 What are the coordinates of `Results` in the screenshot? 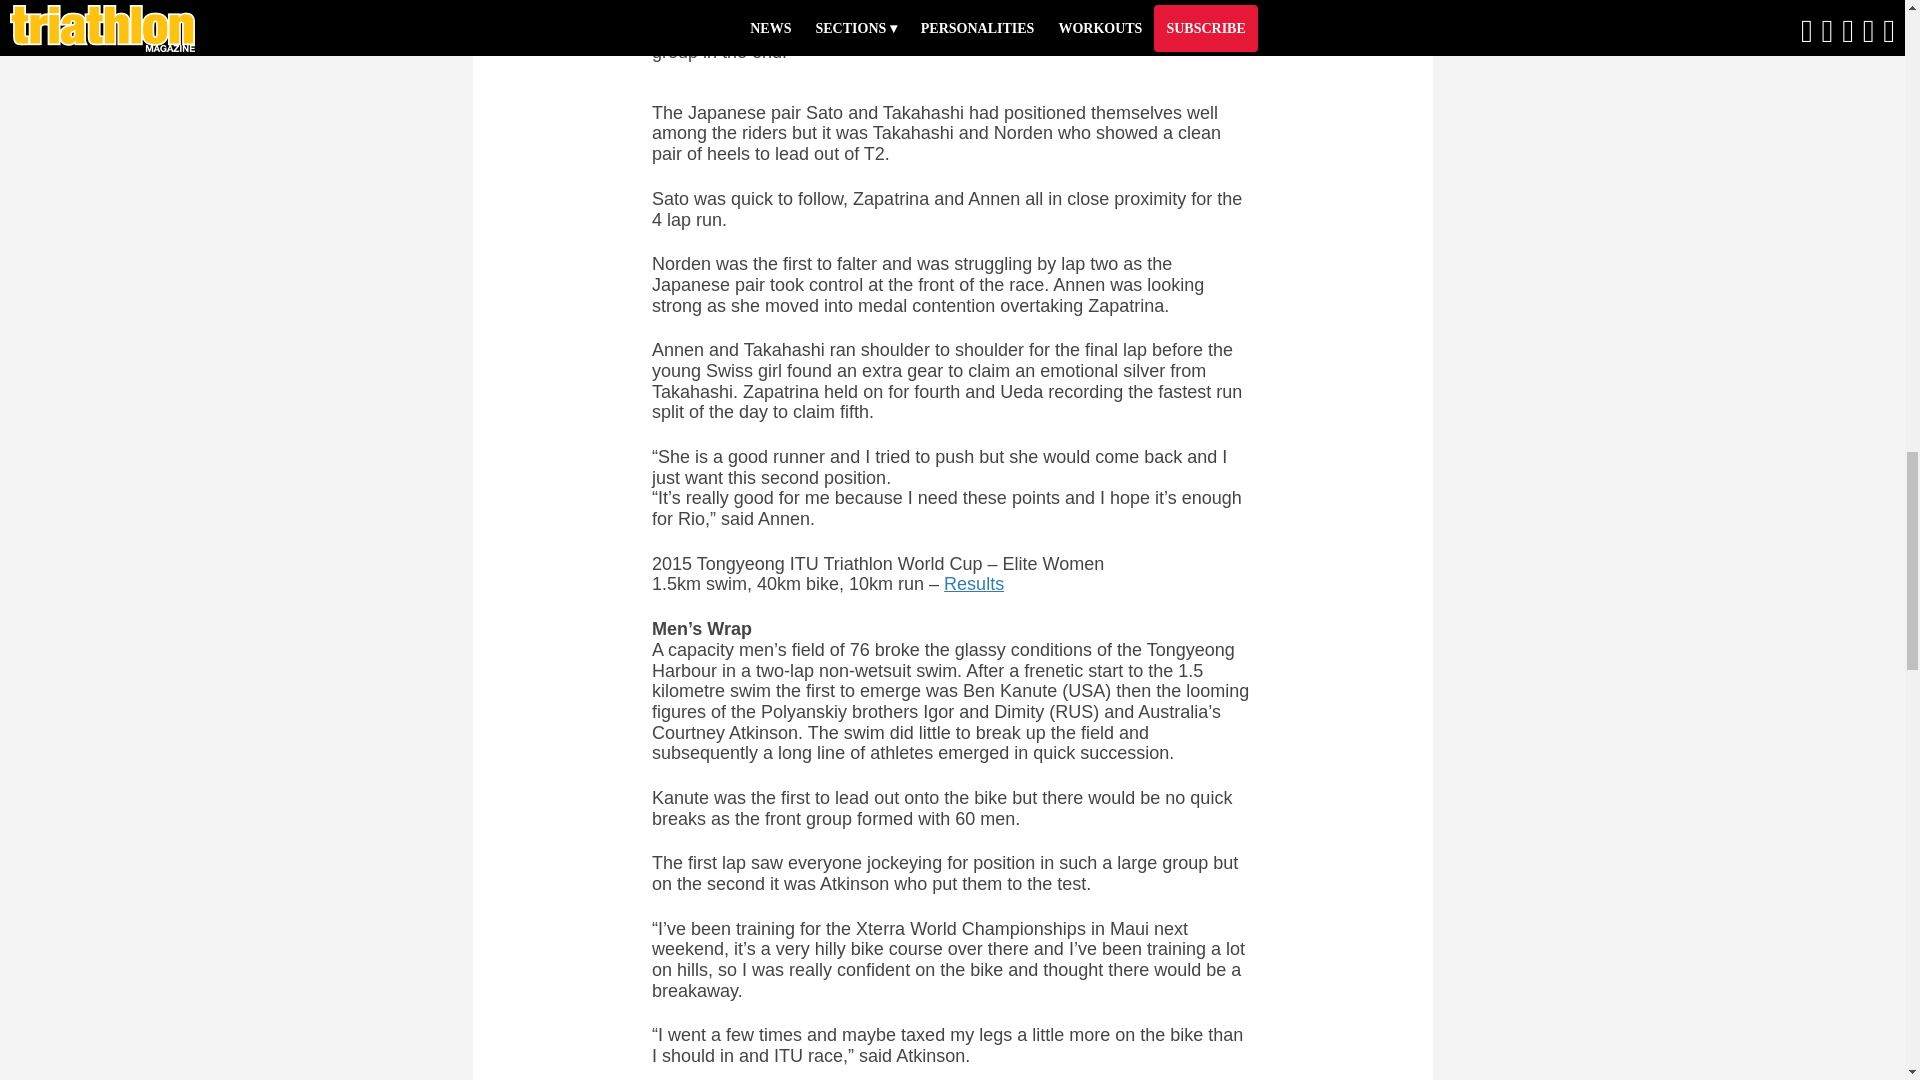 It's located at (974, 584).